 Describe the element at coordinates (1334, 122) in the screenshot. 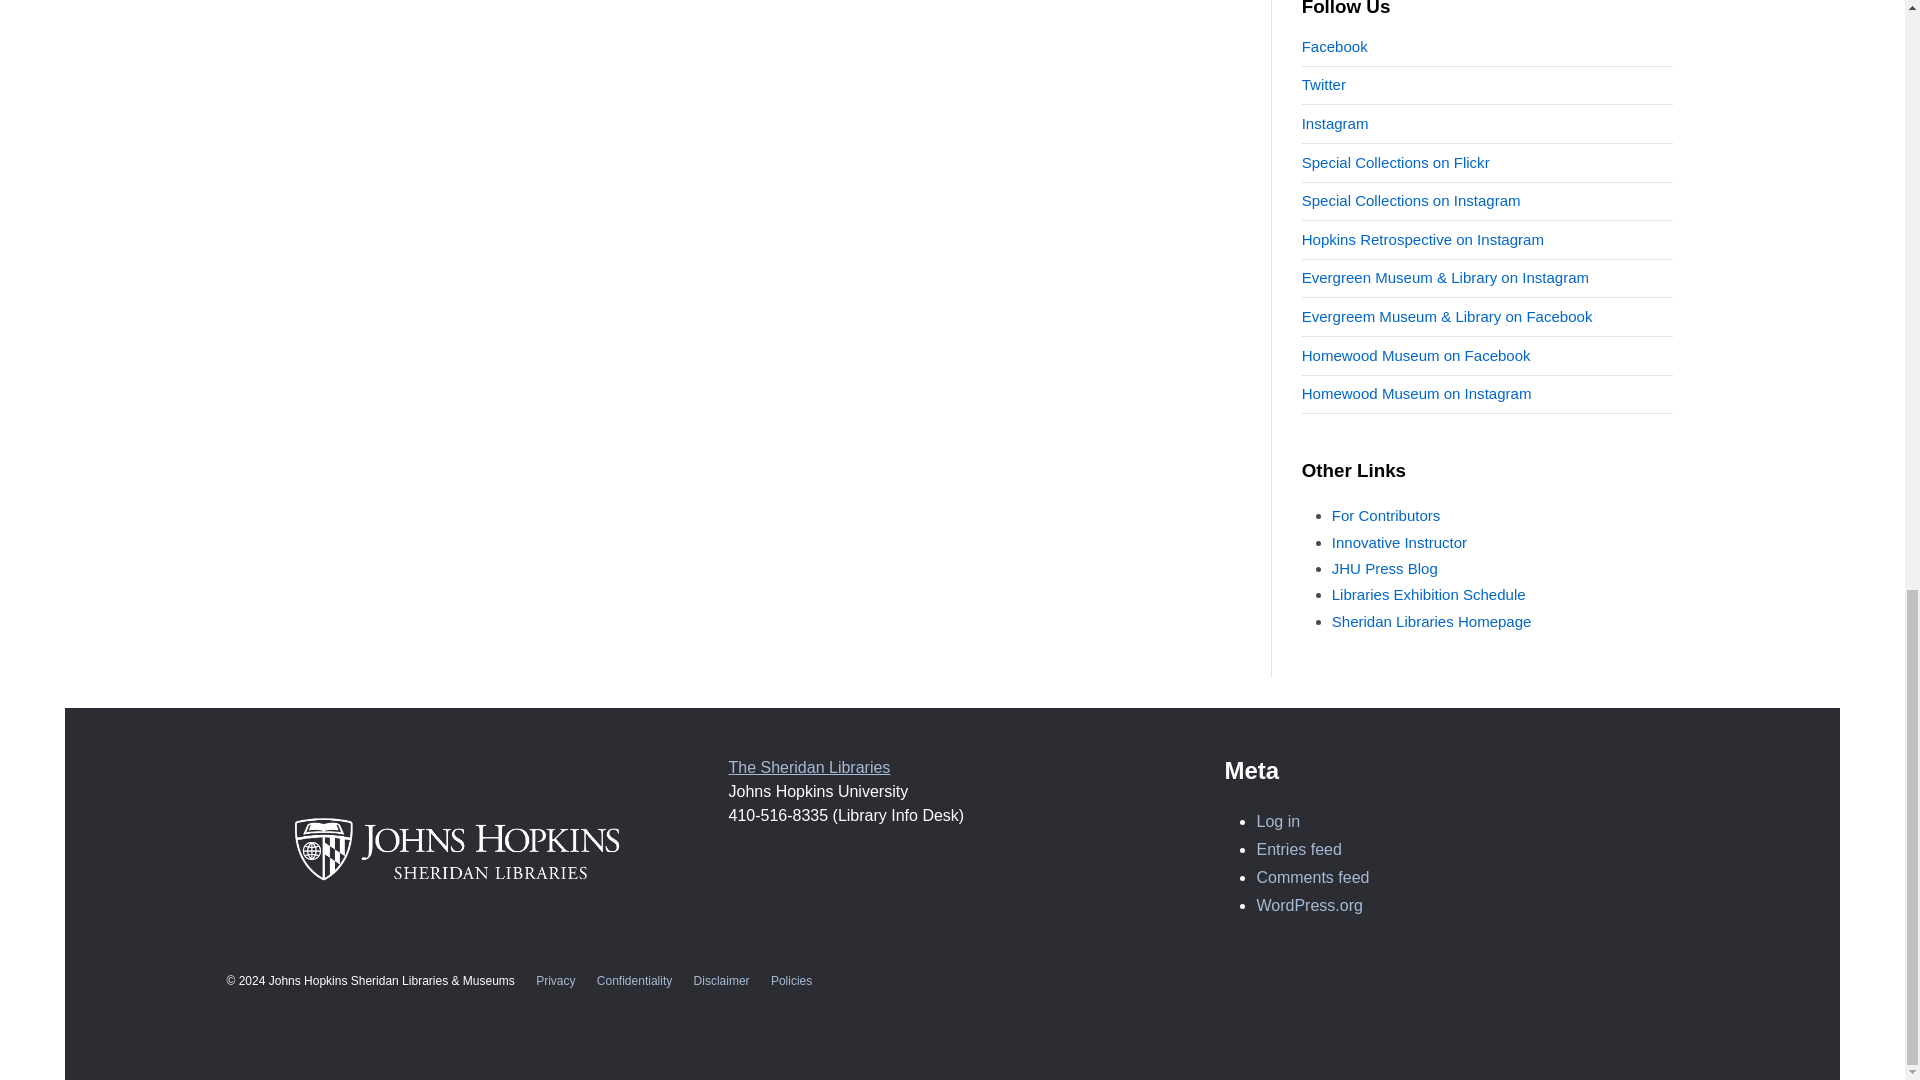

I see `Instagram` at that location.